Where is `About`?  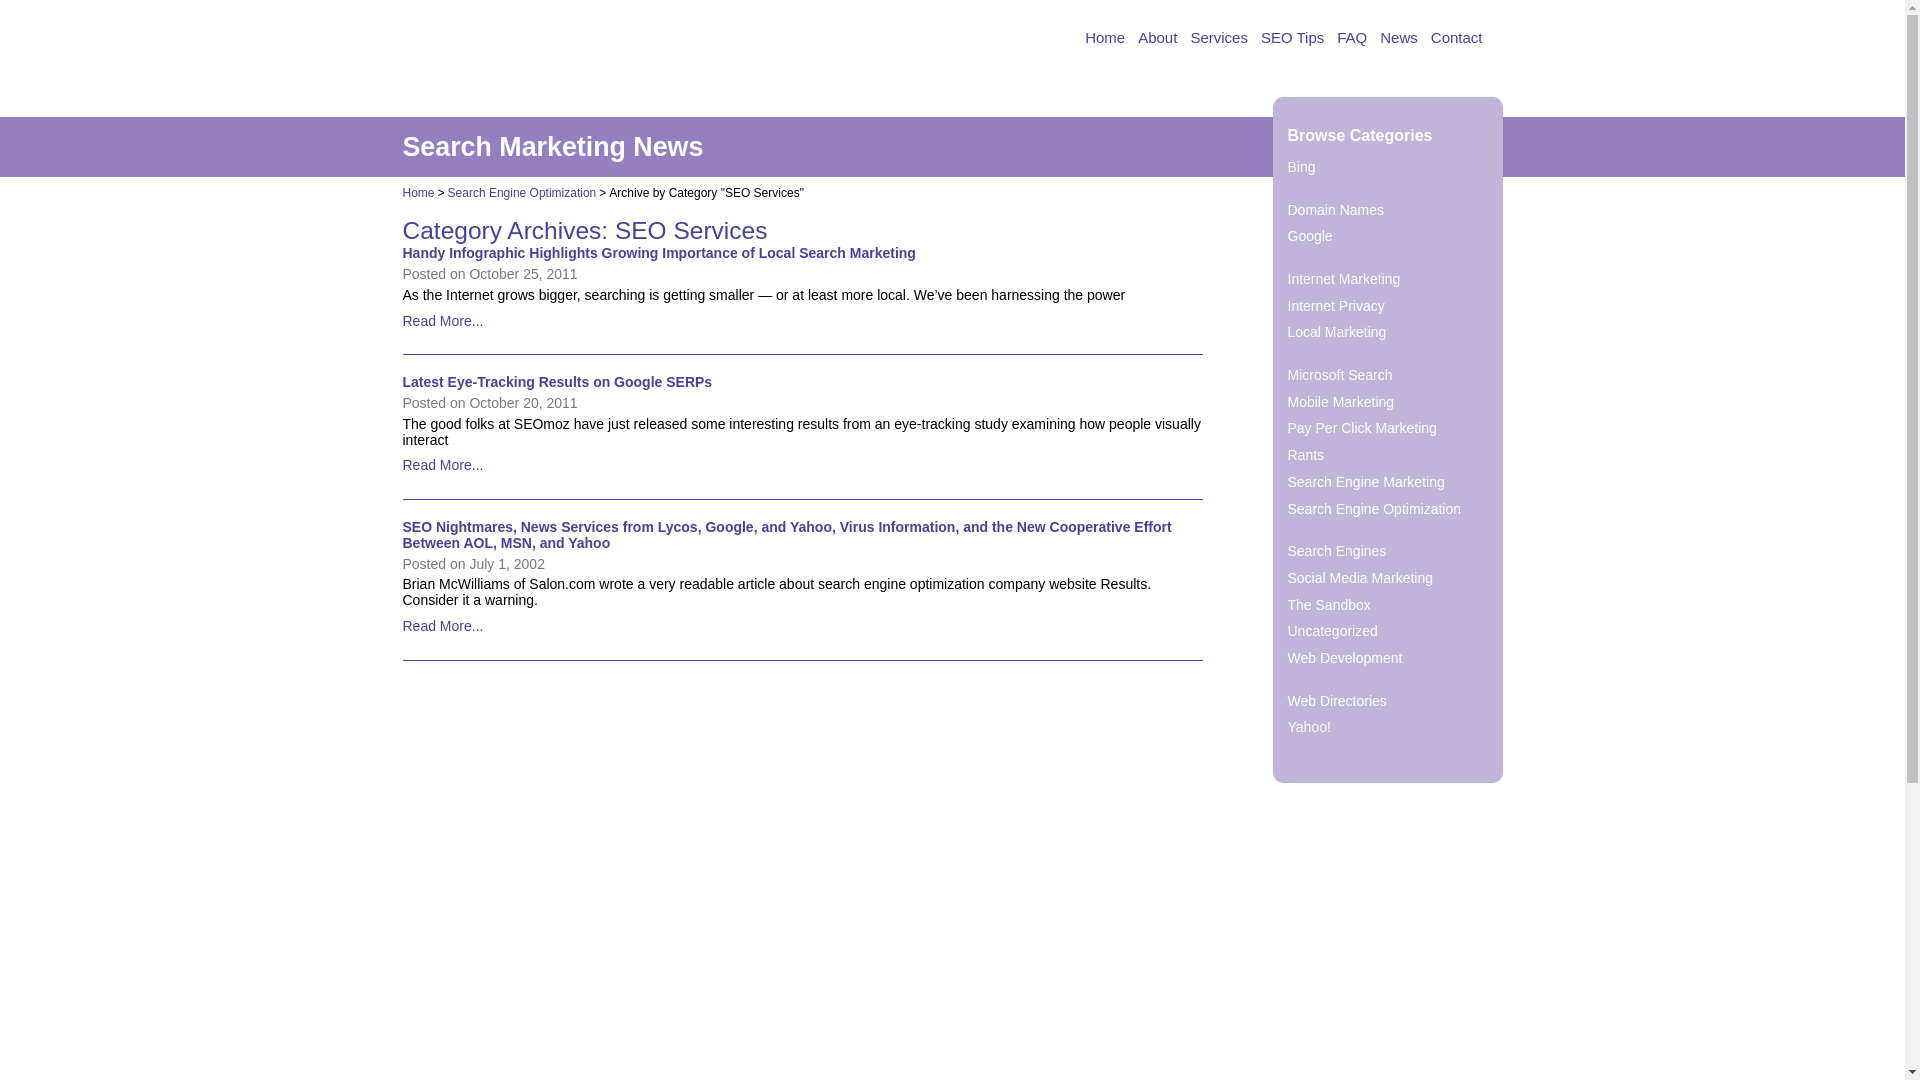 About is located at coordinates (1157, 38).